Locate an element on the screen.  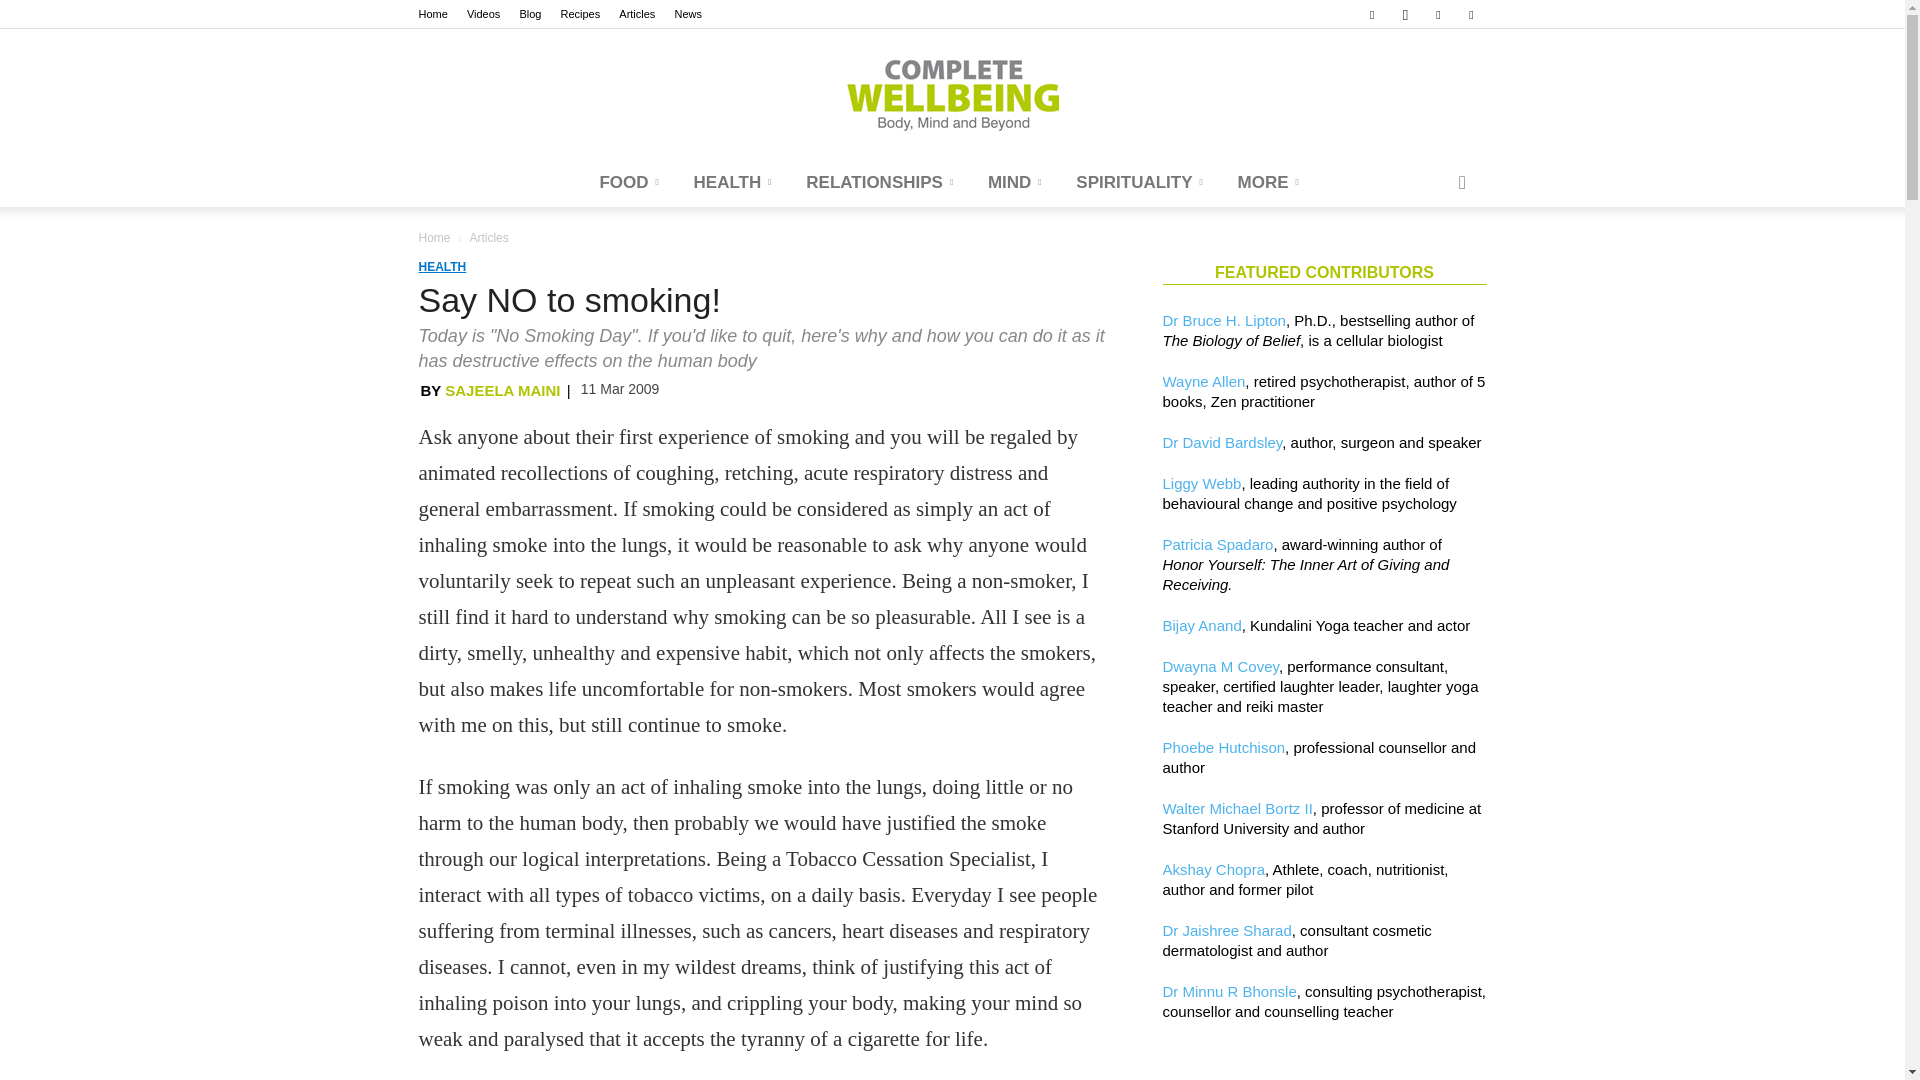
Recipes is located at coordinates (580, 14).